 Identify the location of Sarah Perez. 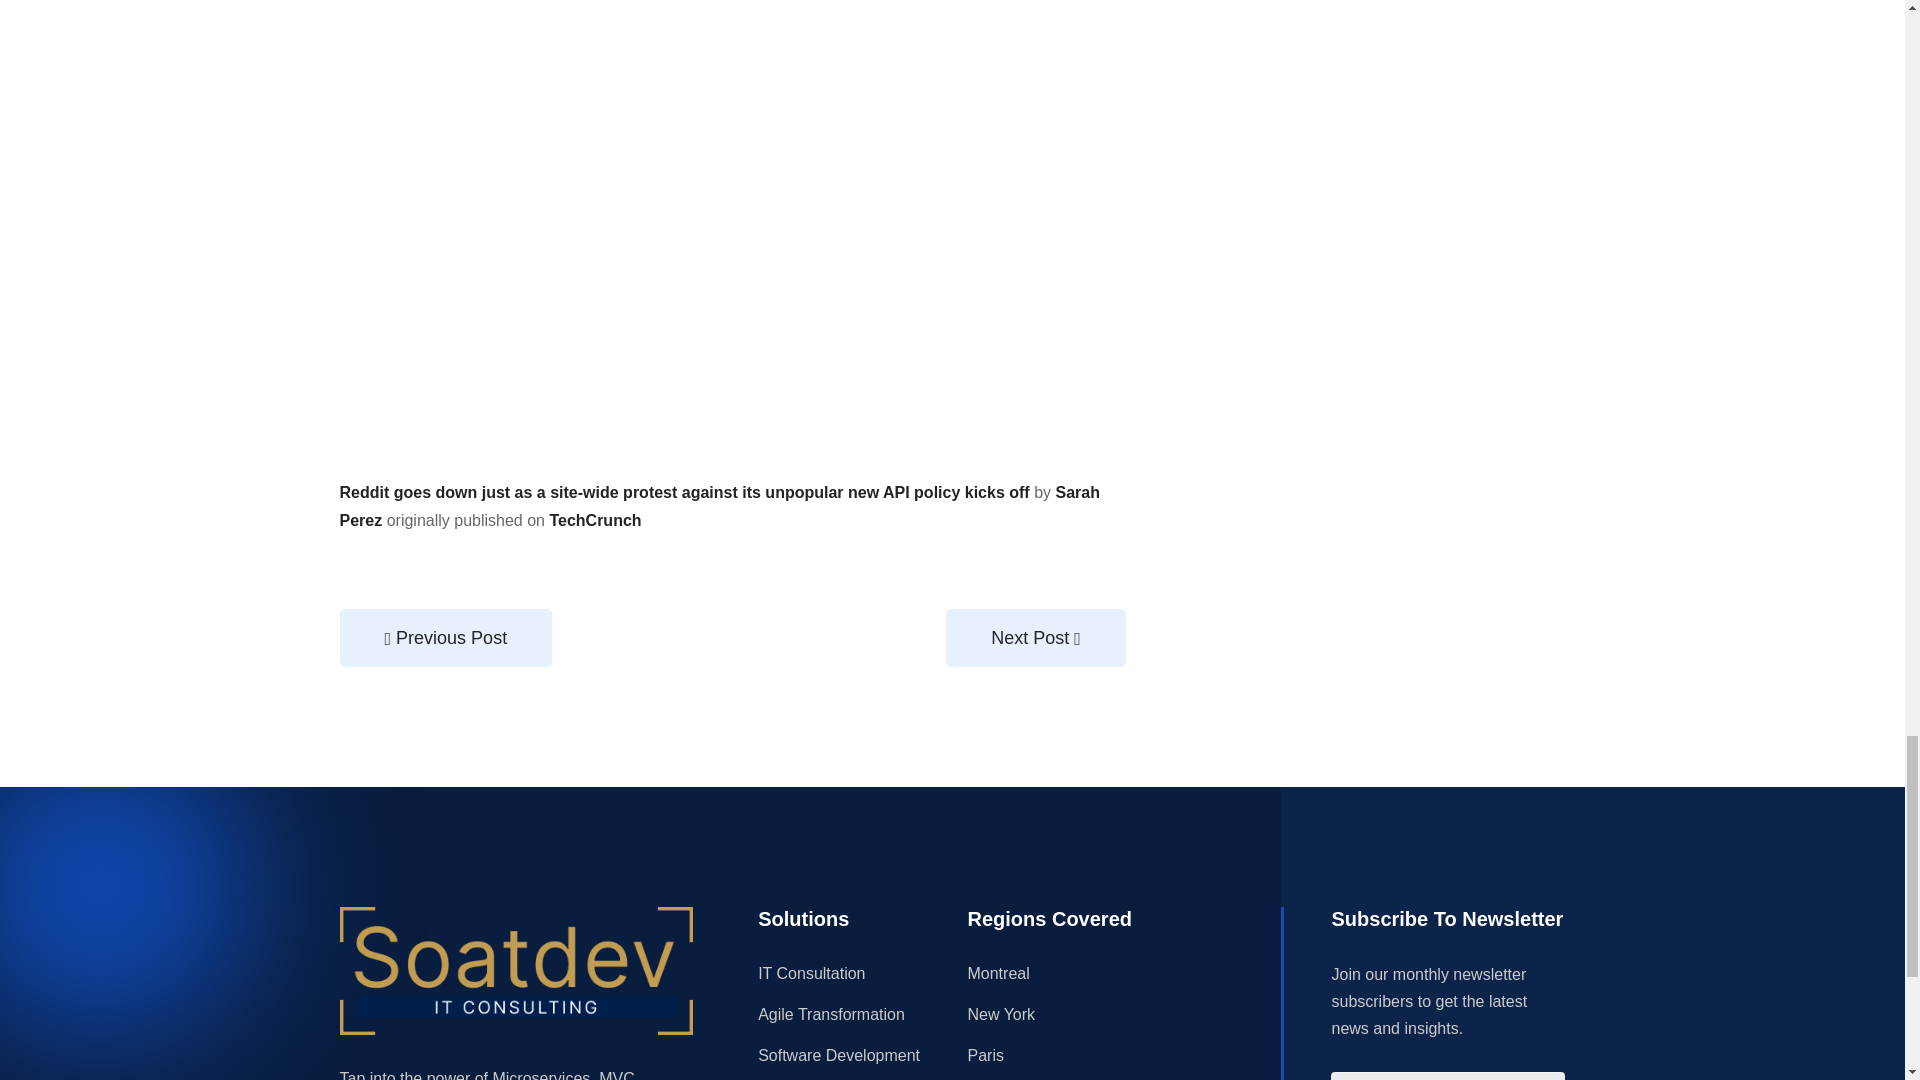
(720, 506).